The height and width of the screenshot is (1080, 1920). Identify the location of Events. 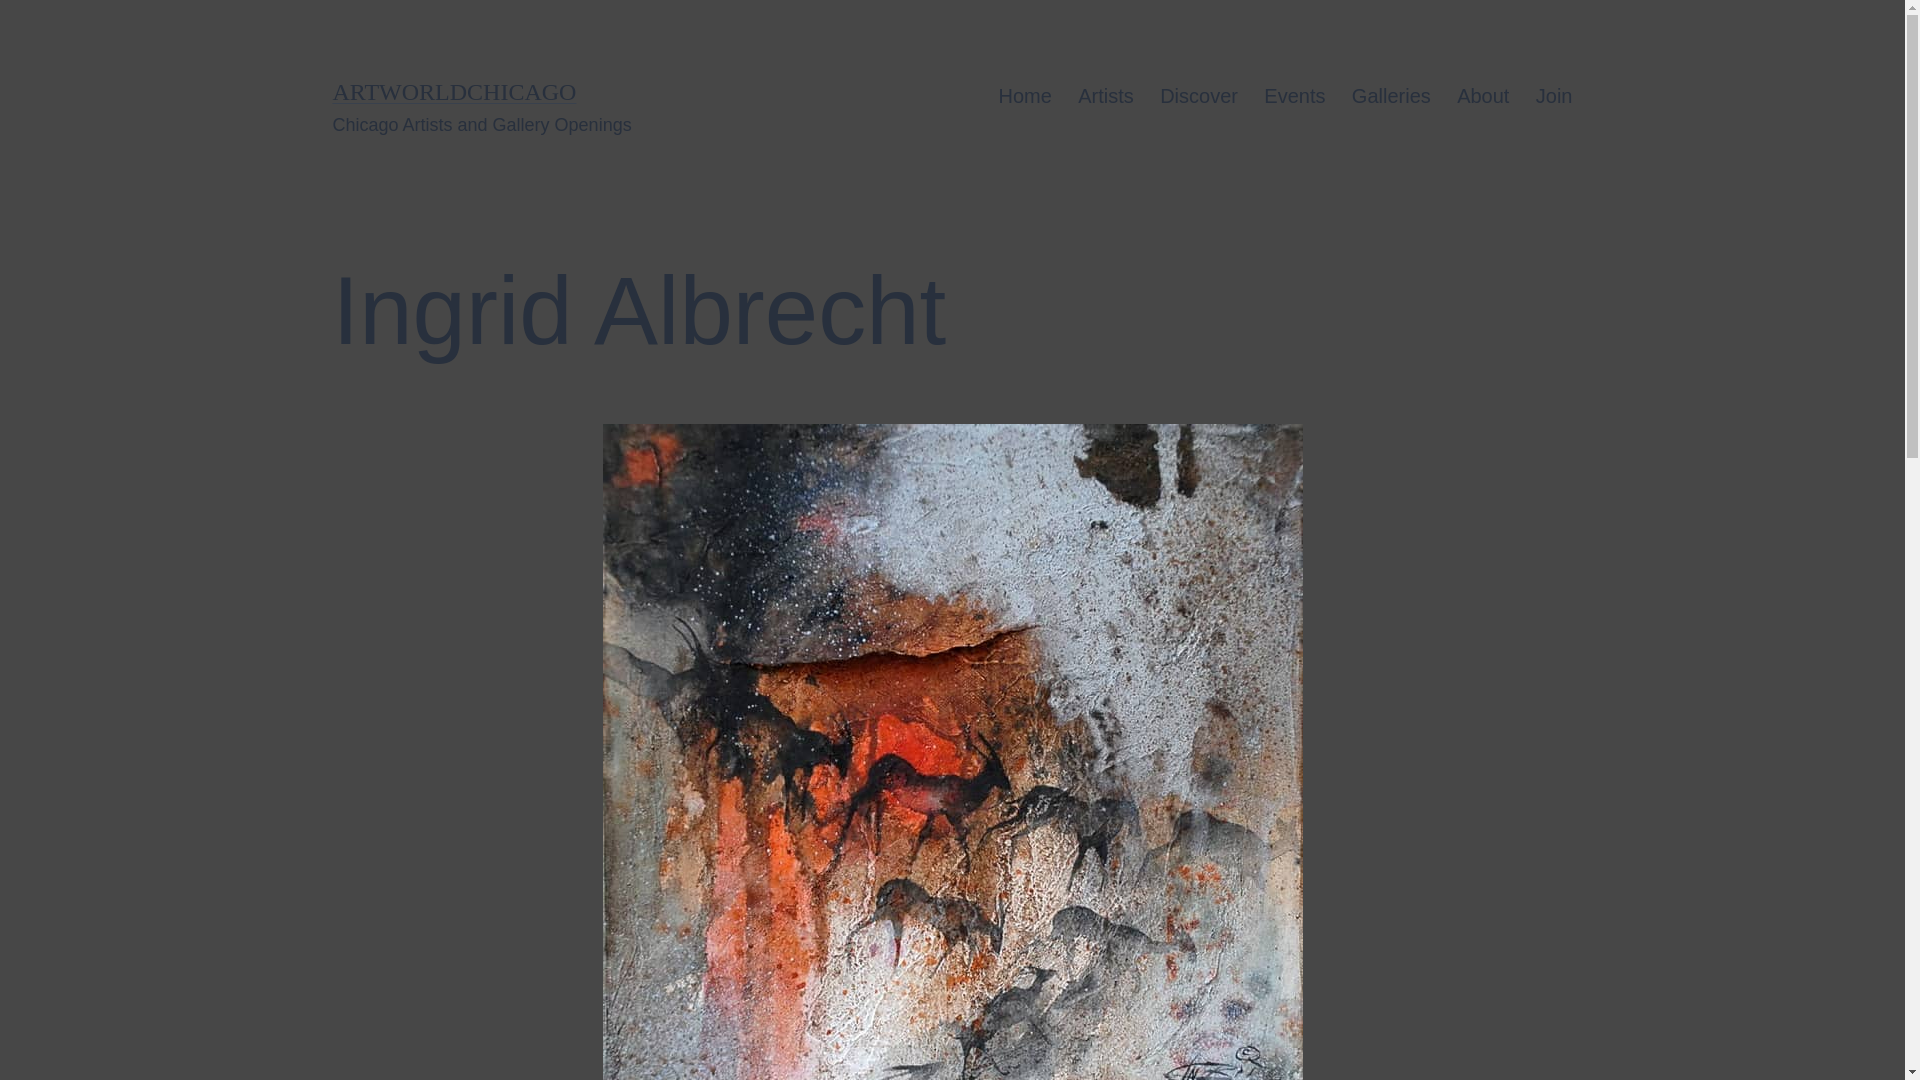
(1294, 96).